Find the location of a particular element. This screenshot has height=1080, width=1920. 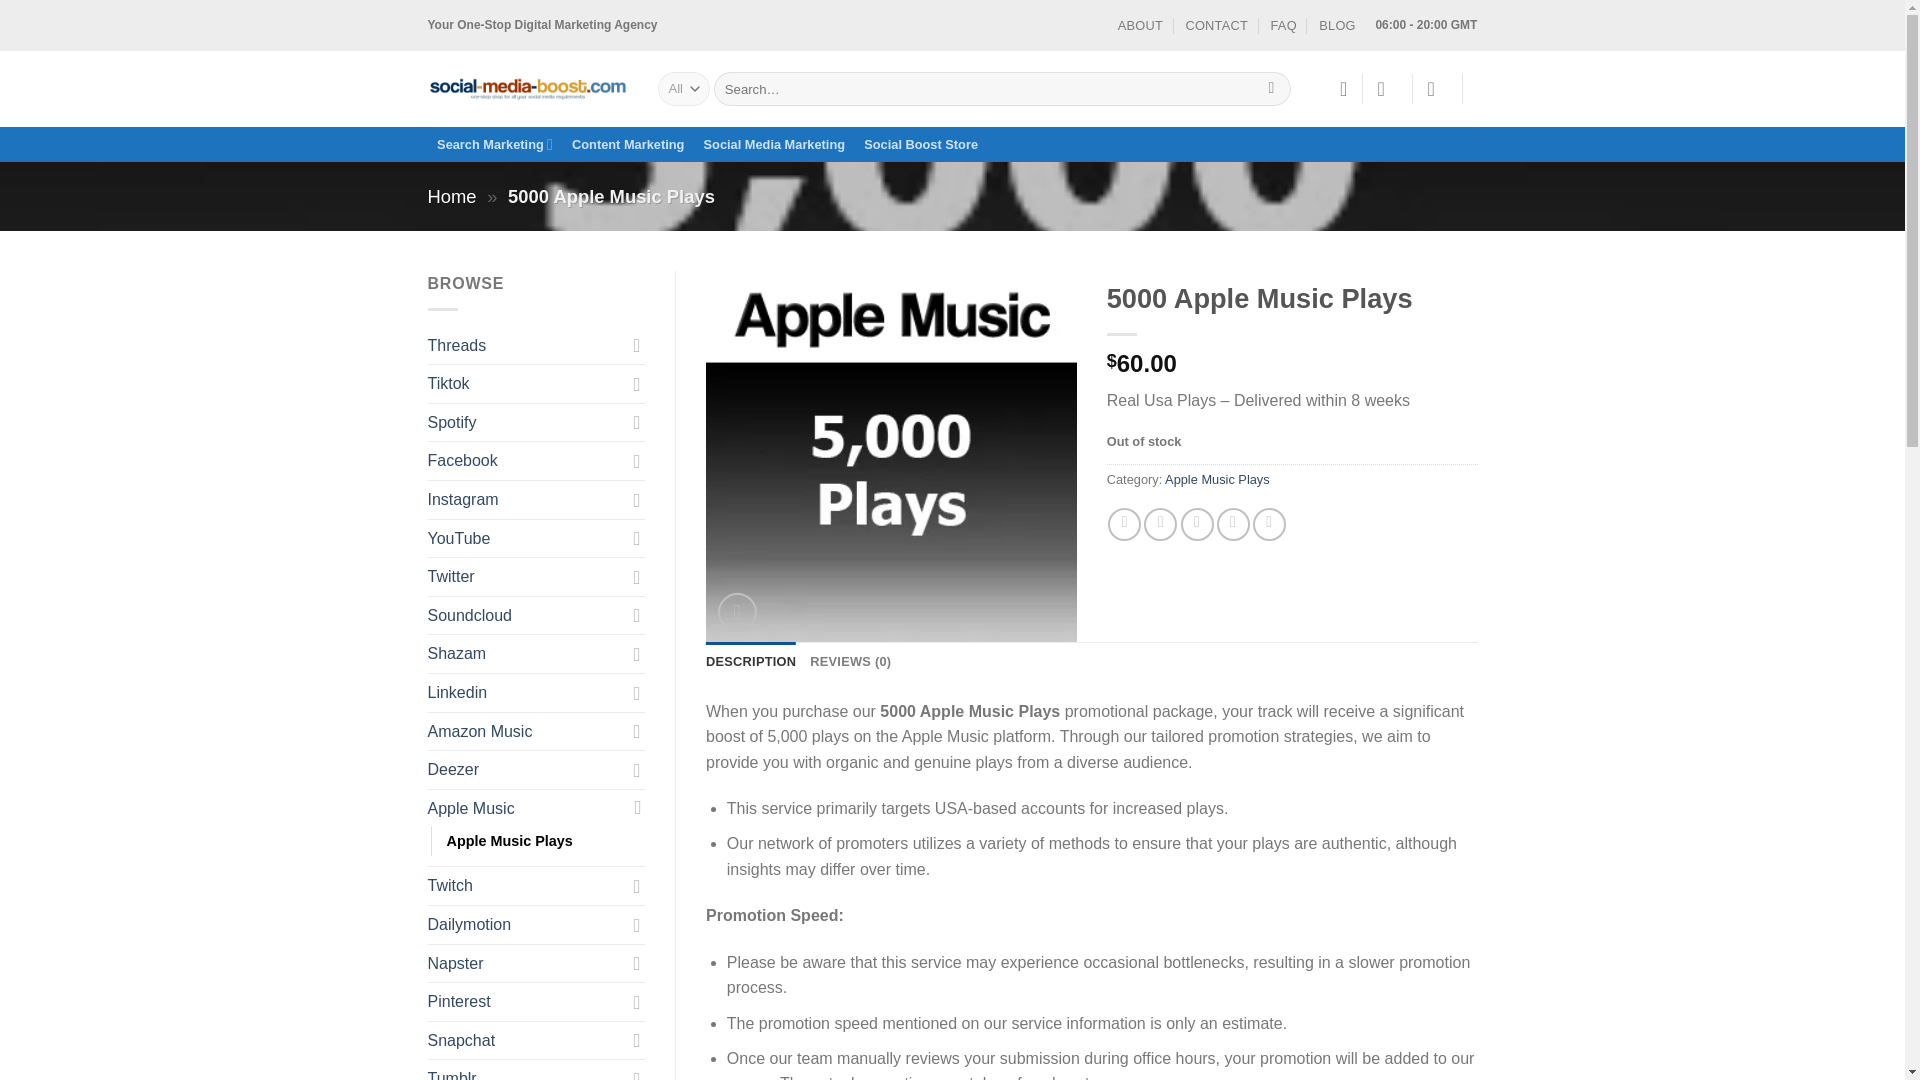

Home is located at coordinates (452, 196).